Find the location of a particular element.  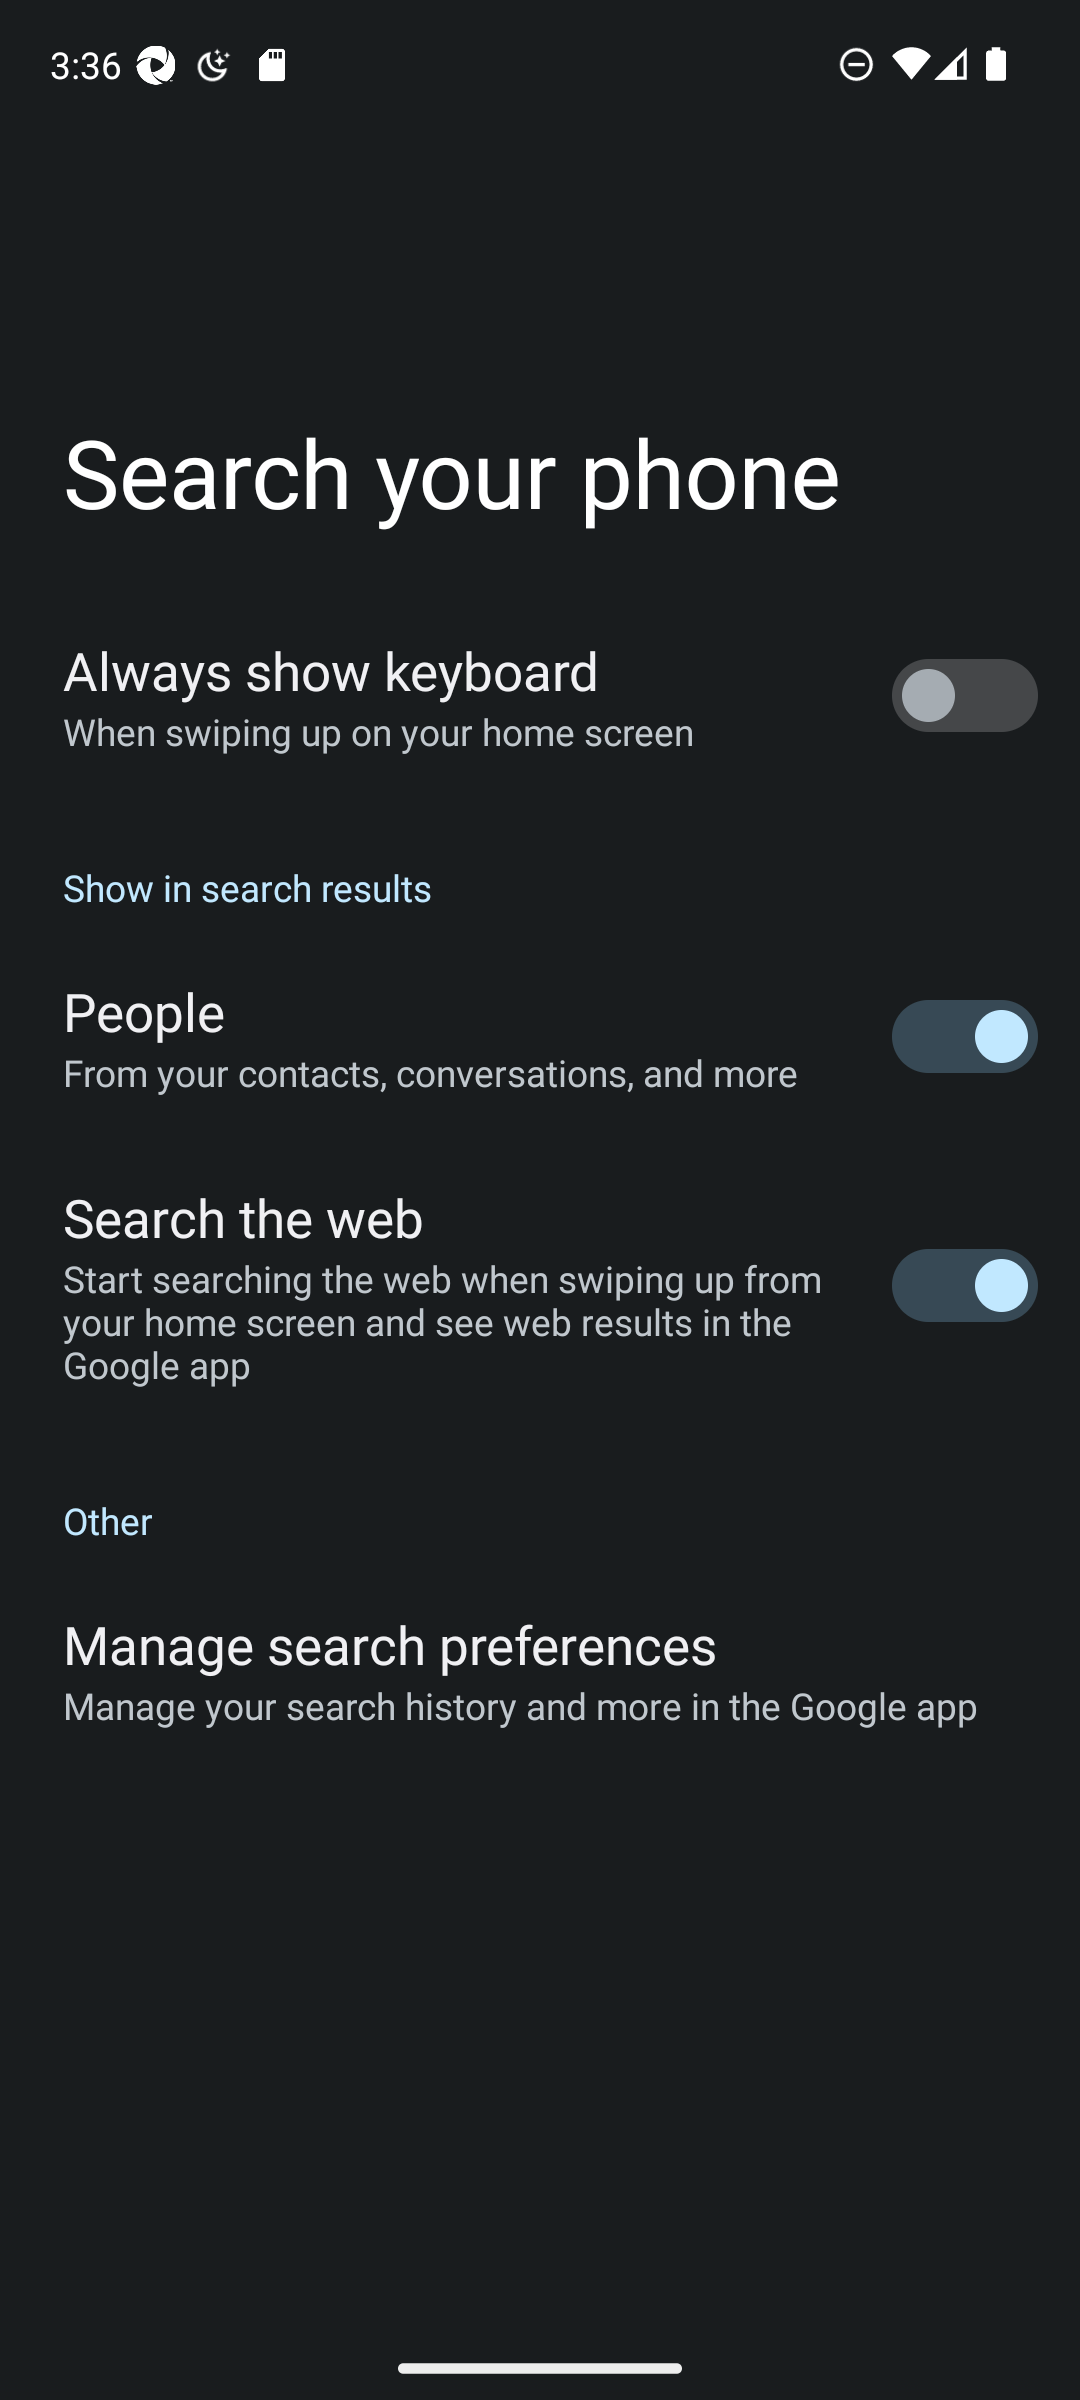

People From your contacts, conversations, and more is located at coordinates (540, 1036).